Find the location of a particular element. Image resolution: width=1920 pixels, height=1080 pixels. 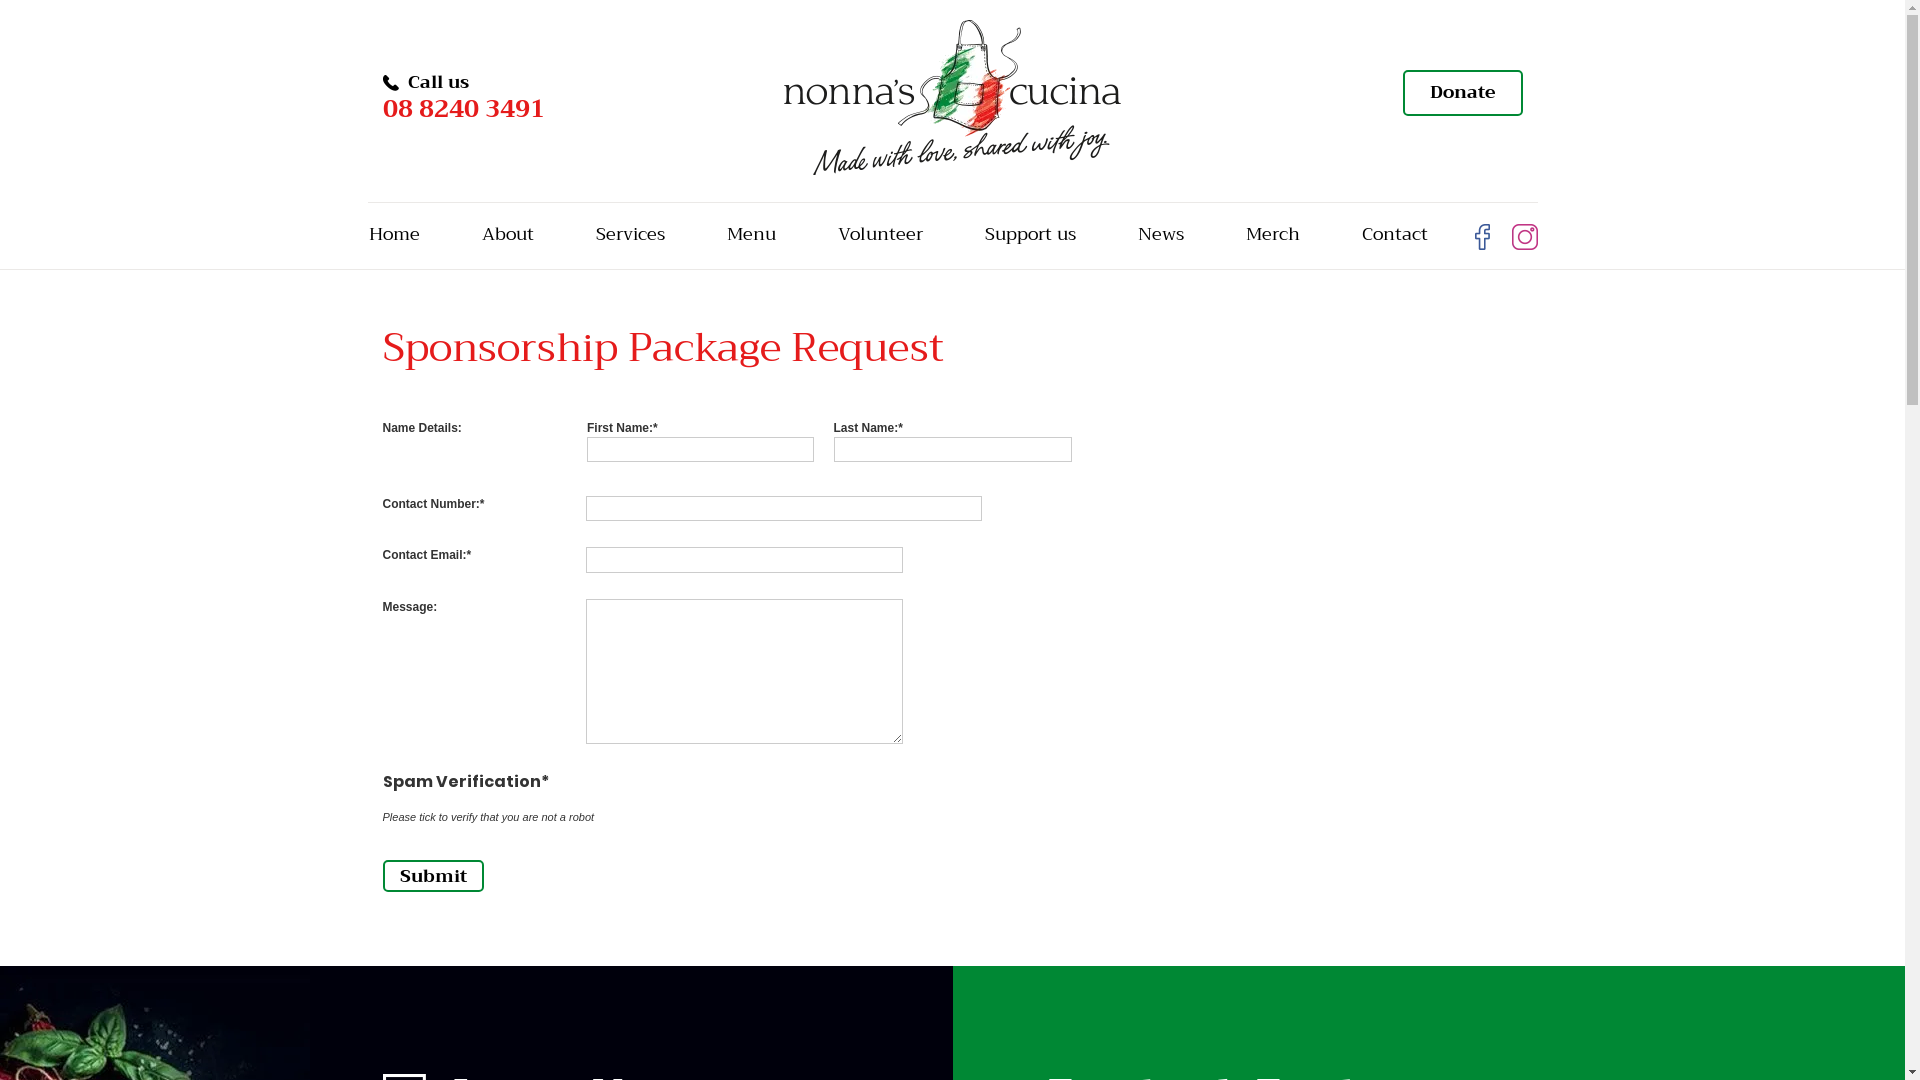

About is located at coordinates (507, 236).